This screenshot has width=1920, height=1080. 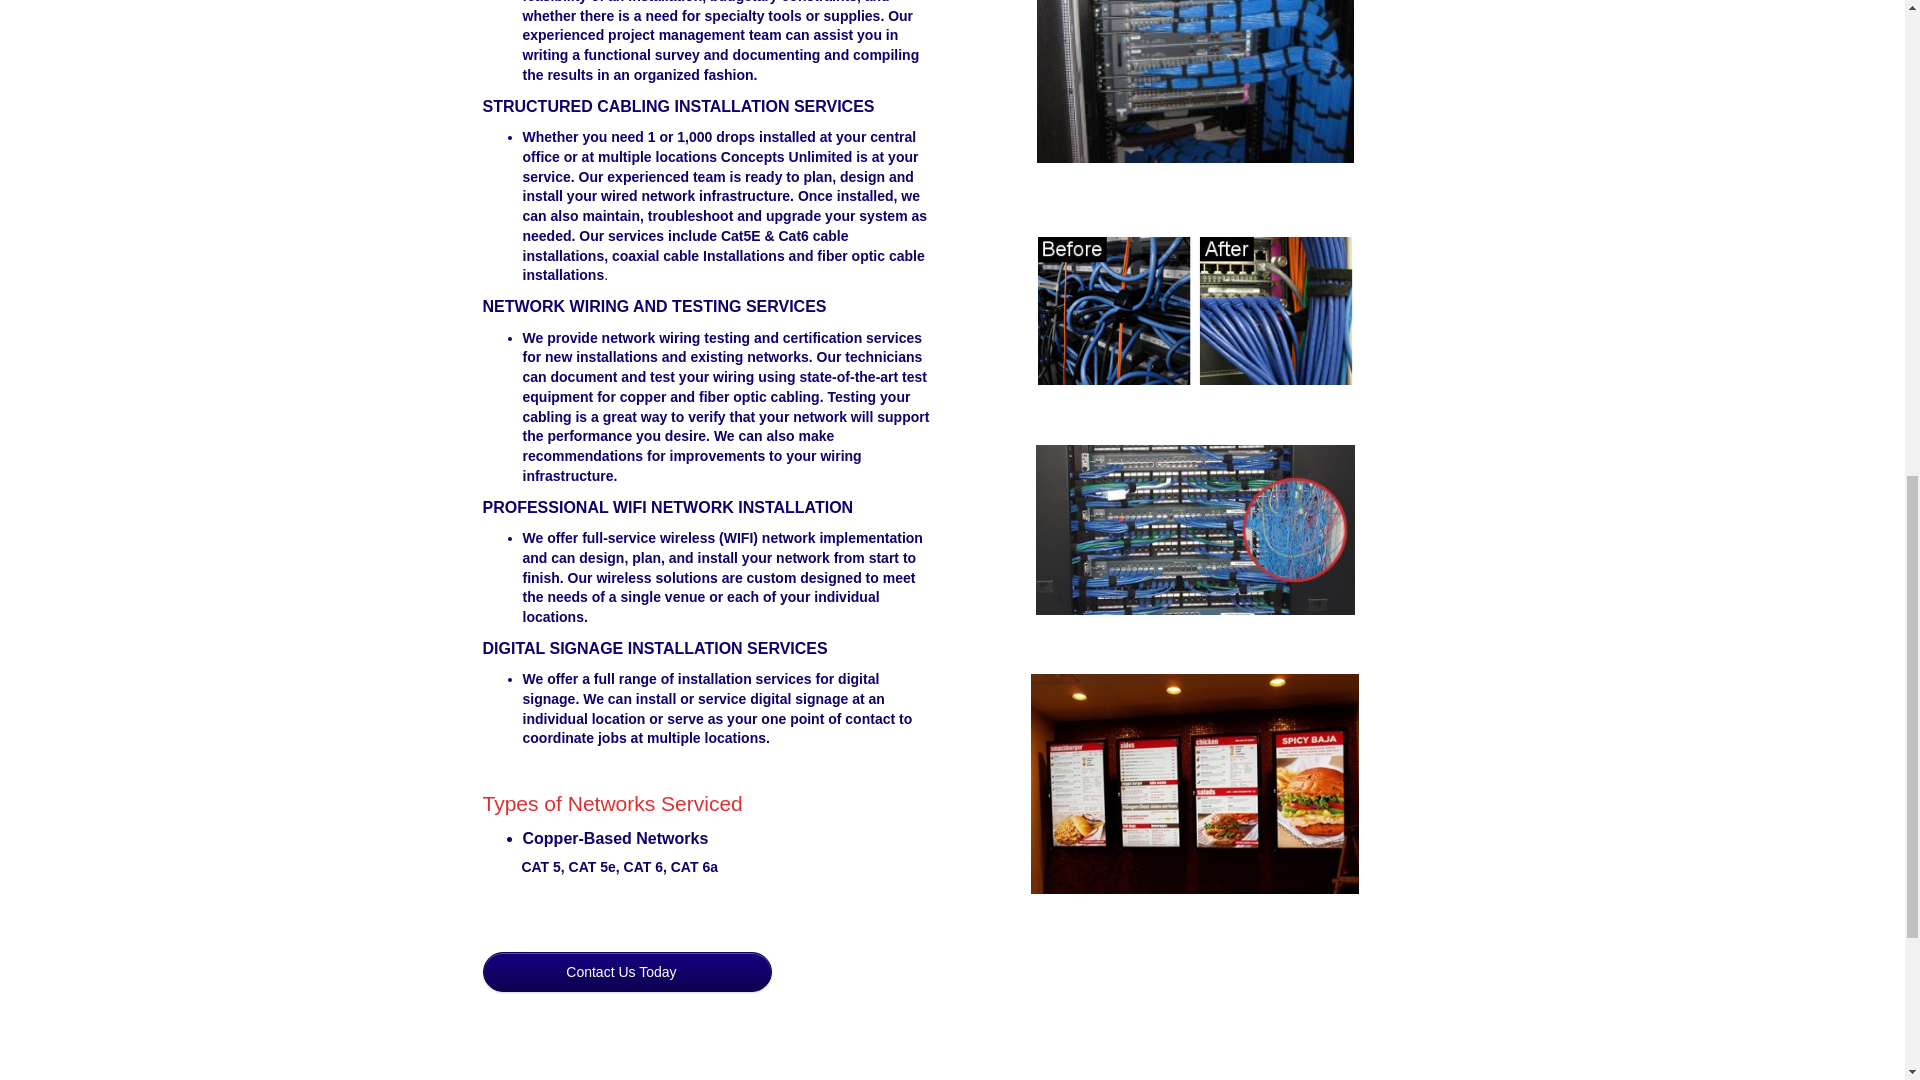 I want to click on            Contact Us Today              , so click(x=626, y=972).